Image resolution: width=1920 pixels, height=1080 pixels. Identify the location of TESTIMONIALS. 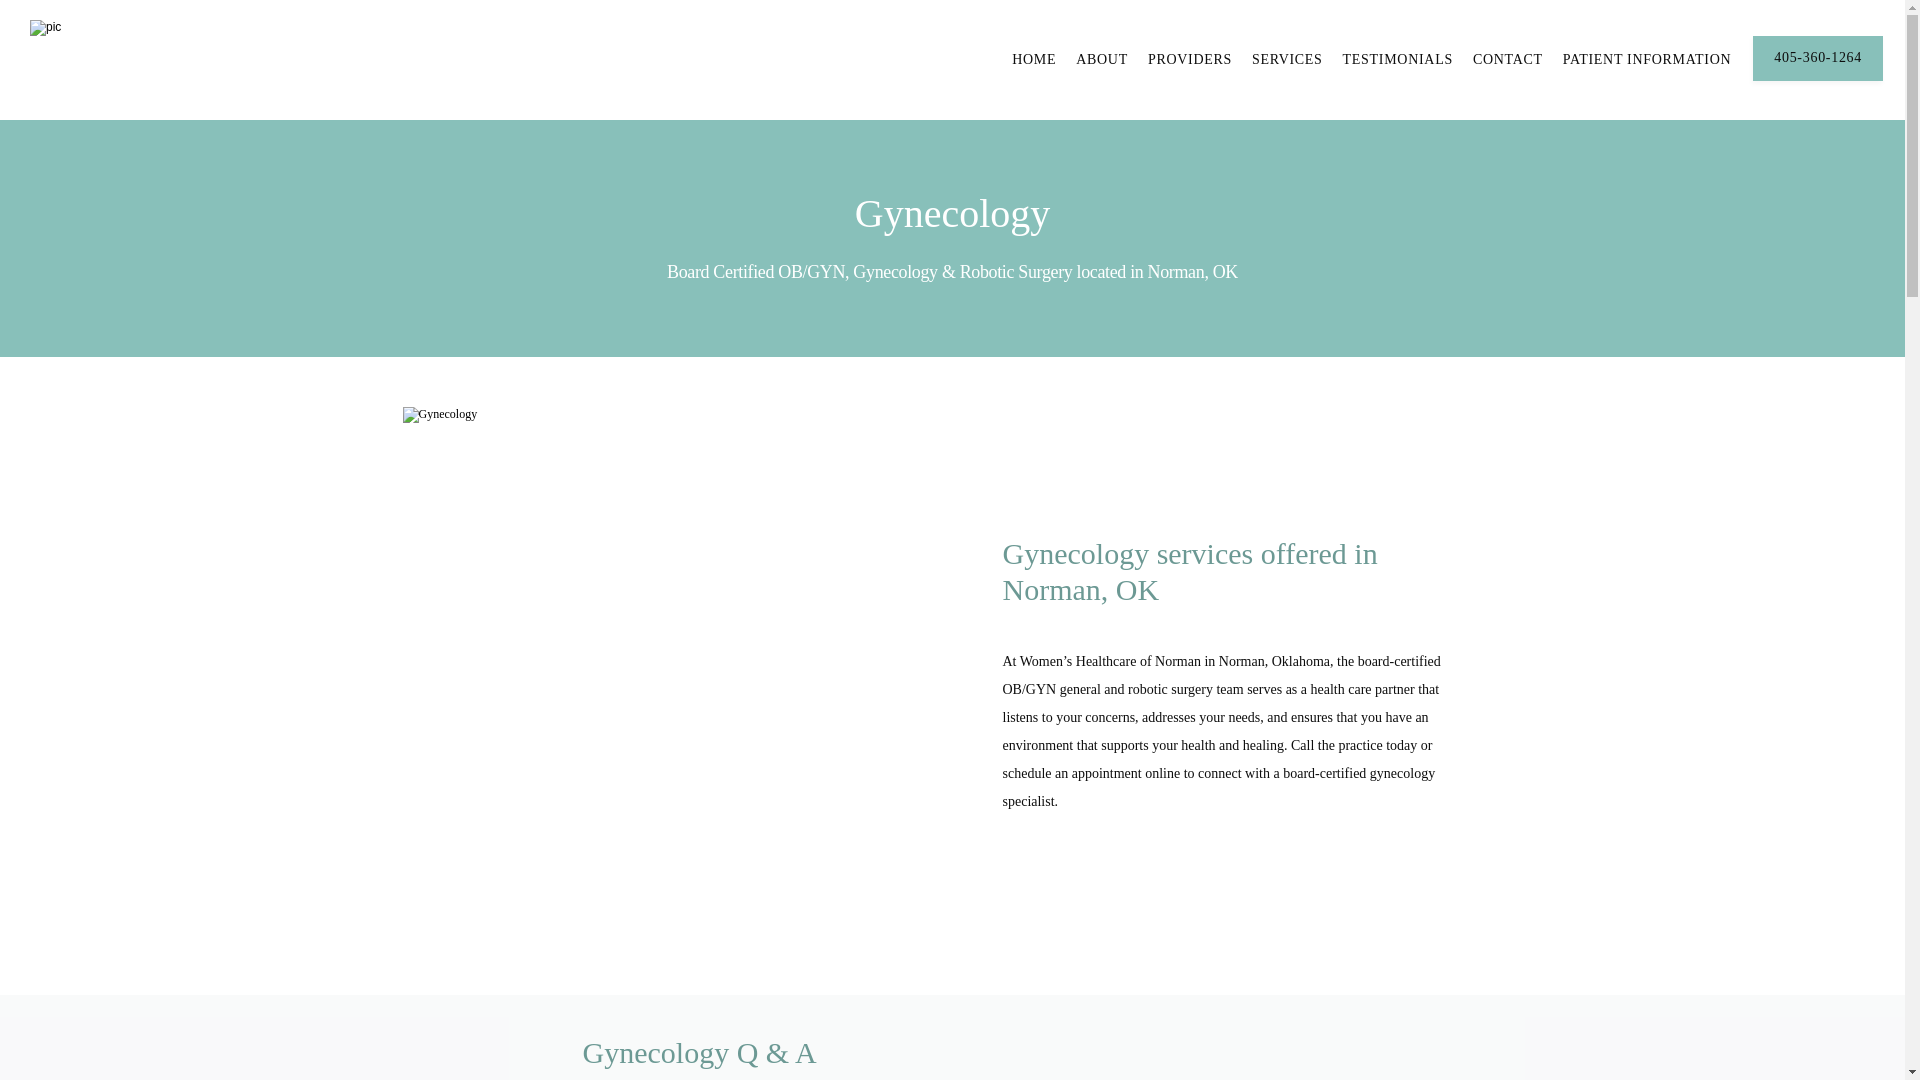
(1398, 58).